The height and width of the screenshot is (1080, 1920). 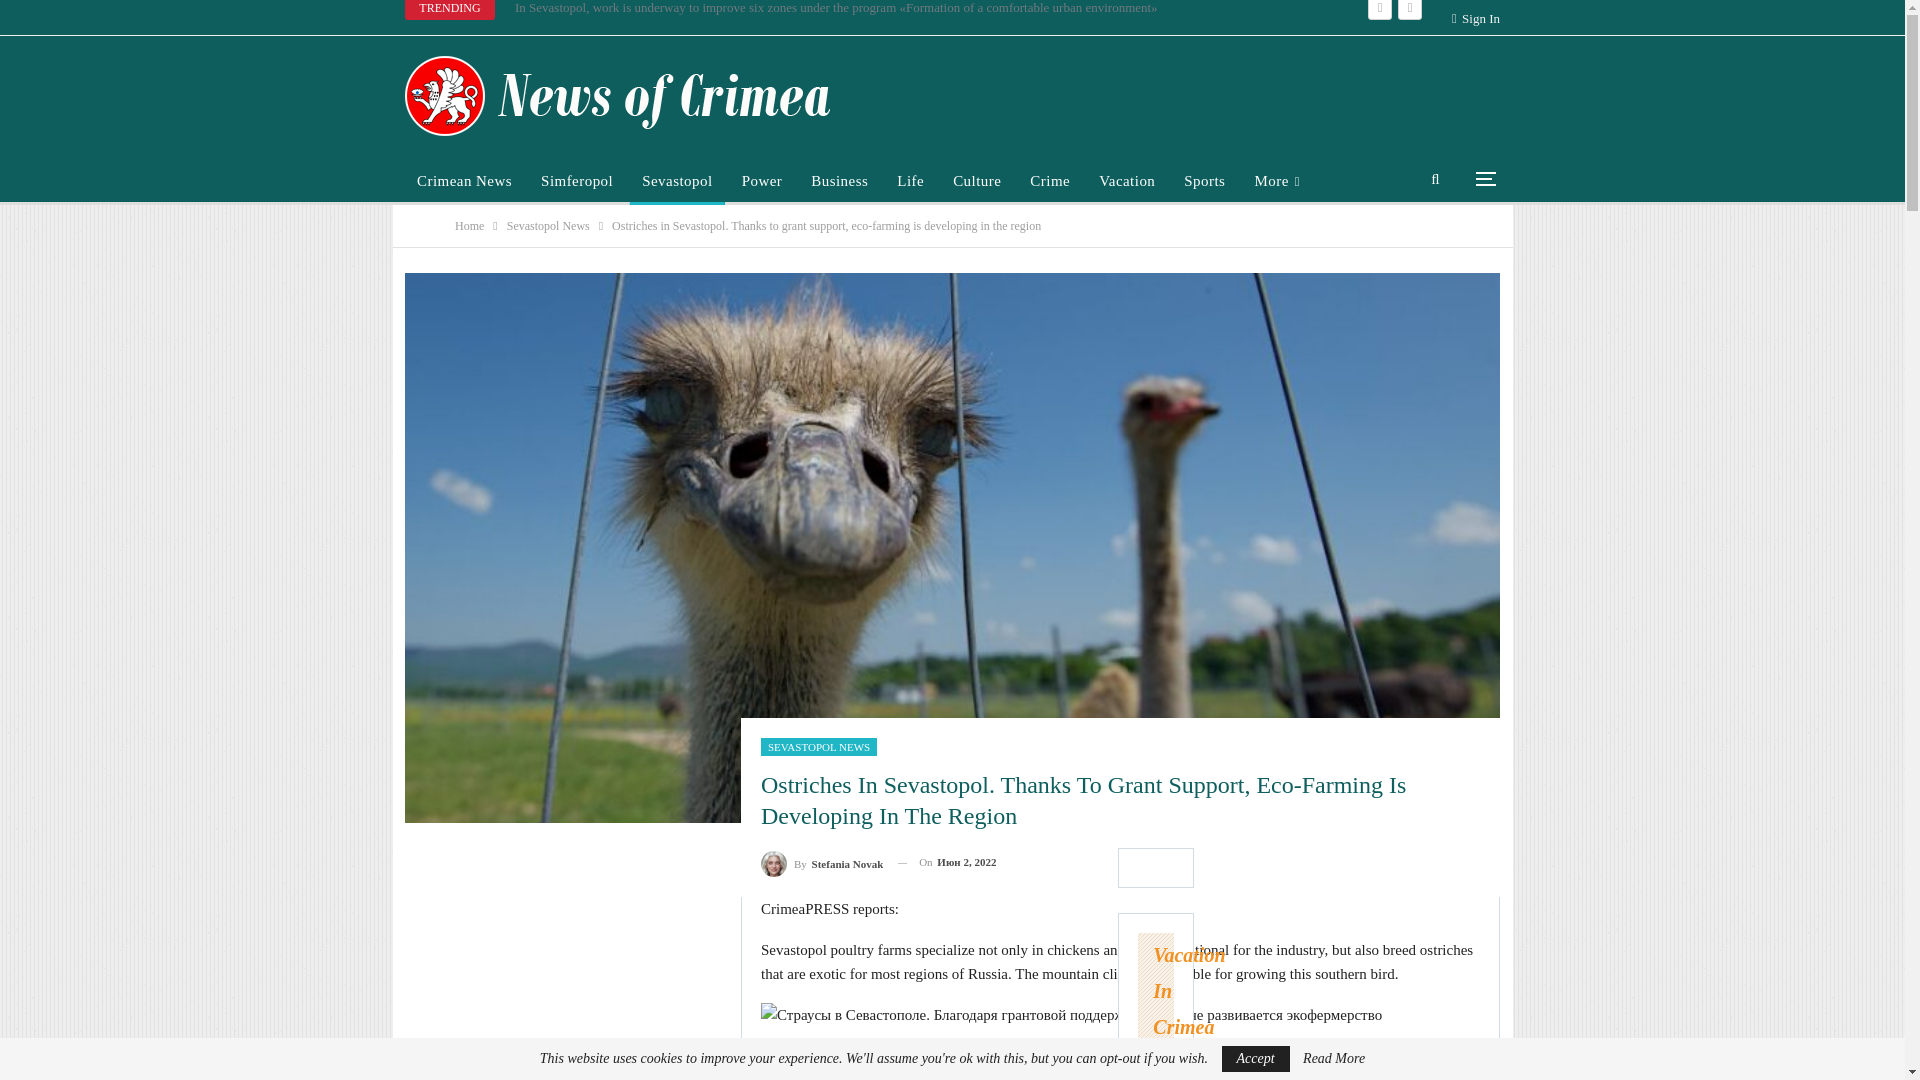 What do you see at coordinates (1475, 18) in the screenshot?
I see `Sign In` at bounding box center [1475, 18].